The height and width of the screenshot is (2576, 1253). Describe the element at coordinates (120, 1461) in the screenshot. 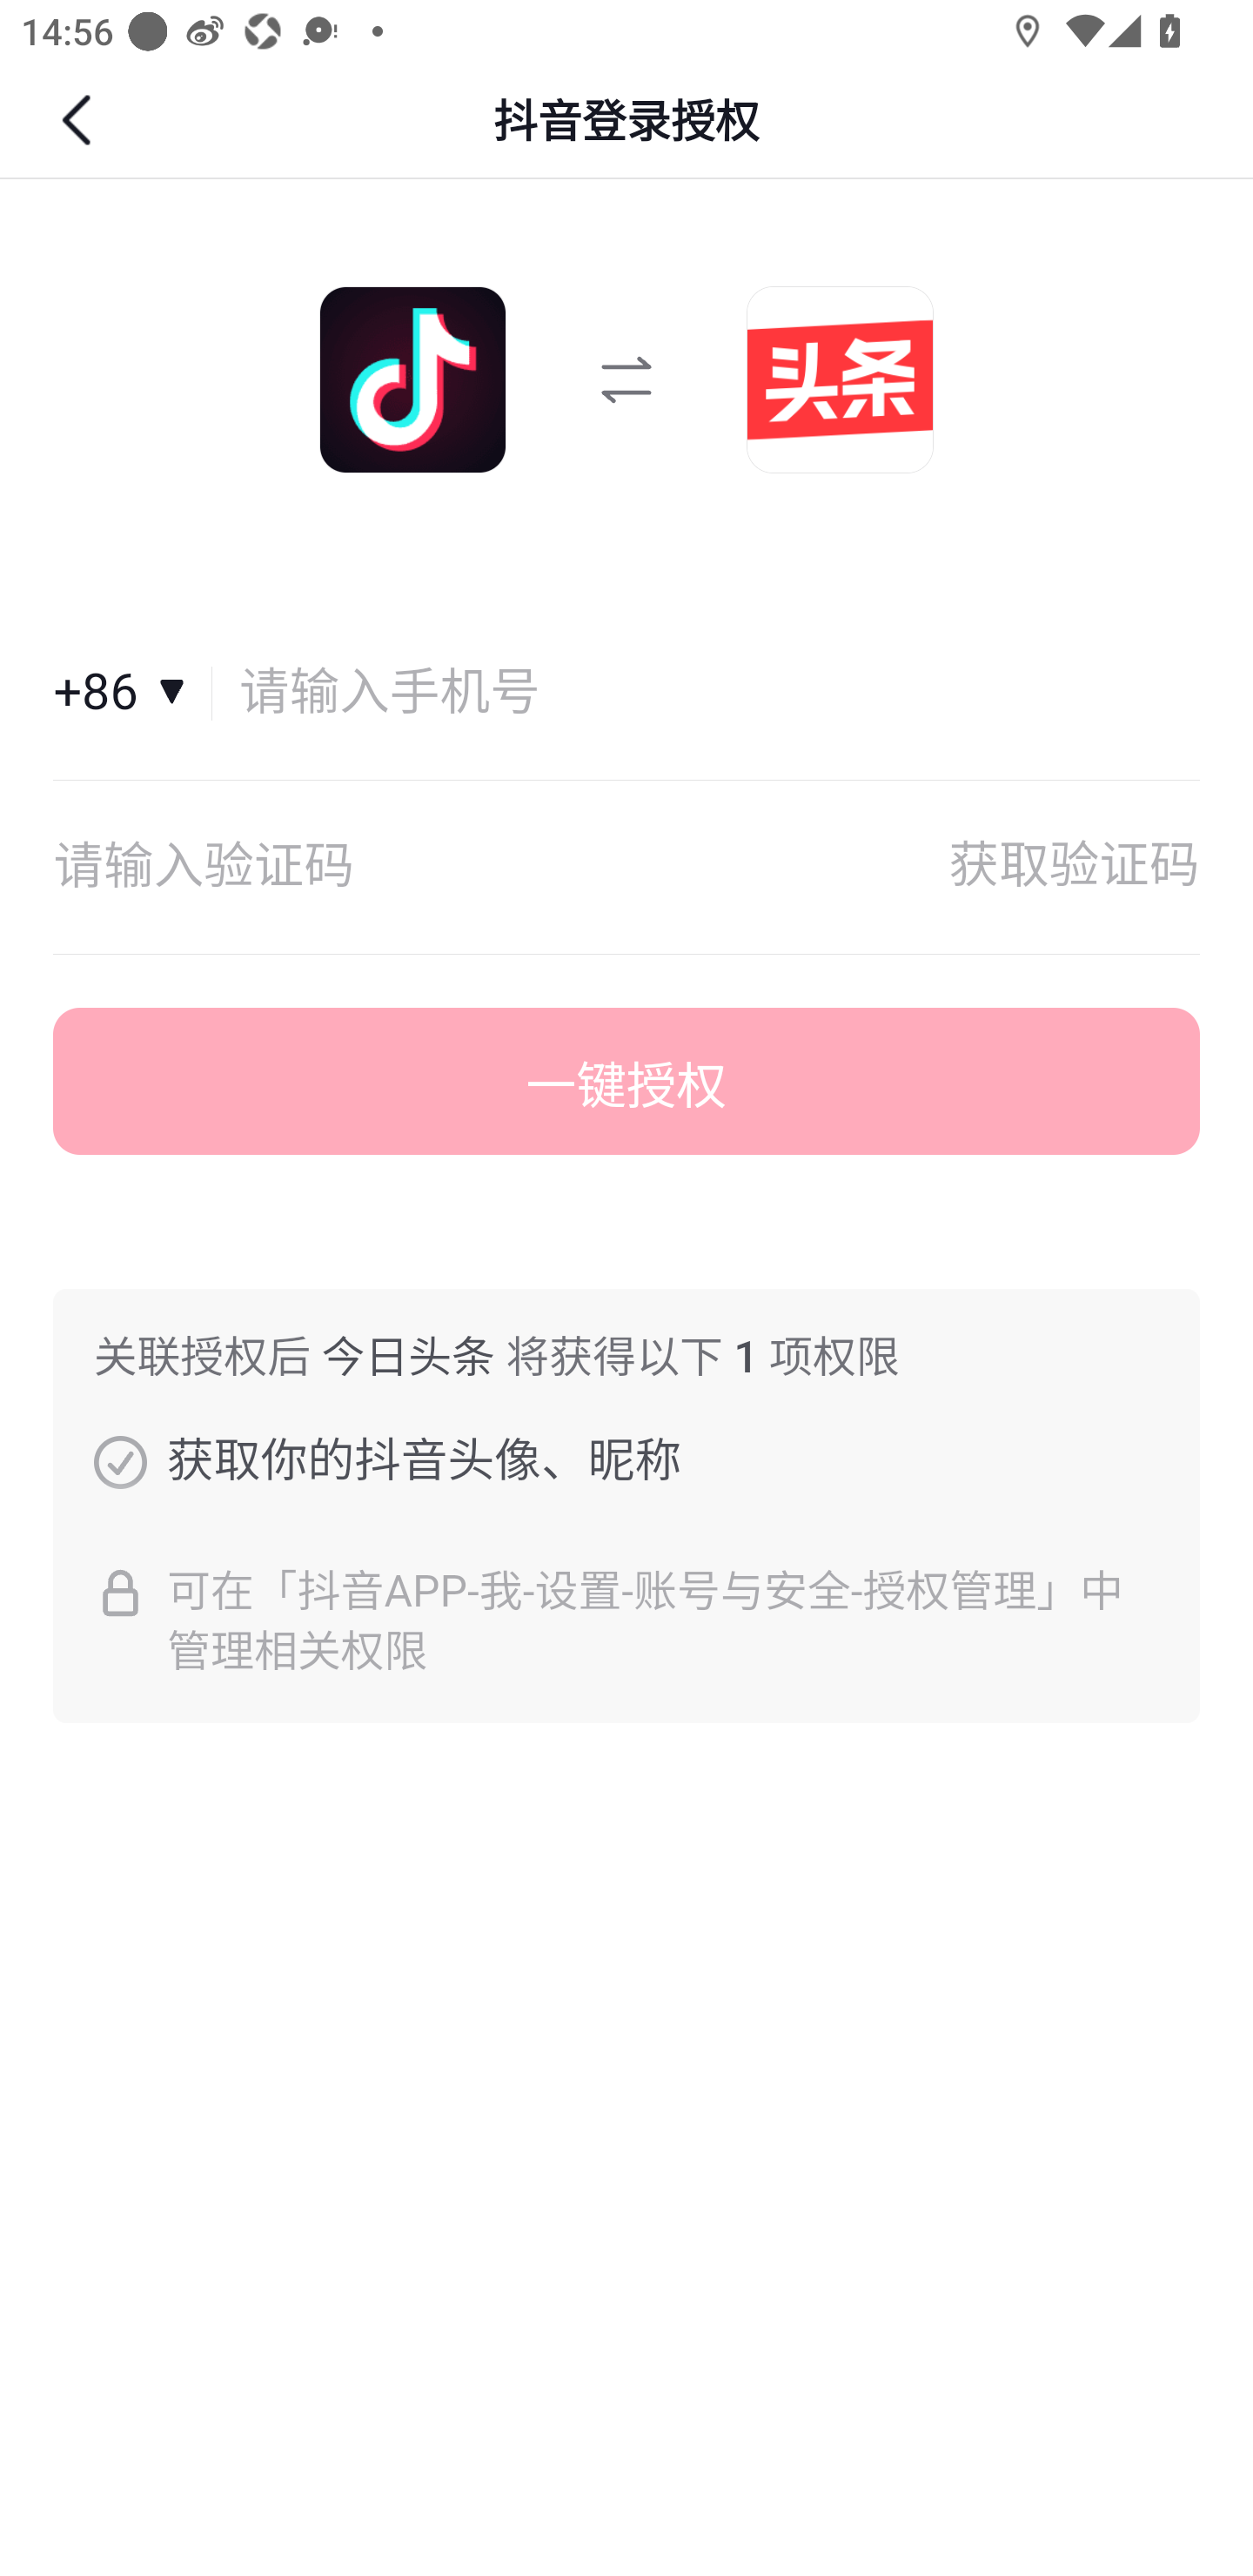

I see `获取你的抖音头像、昵称` at that location.